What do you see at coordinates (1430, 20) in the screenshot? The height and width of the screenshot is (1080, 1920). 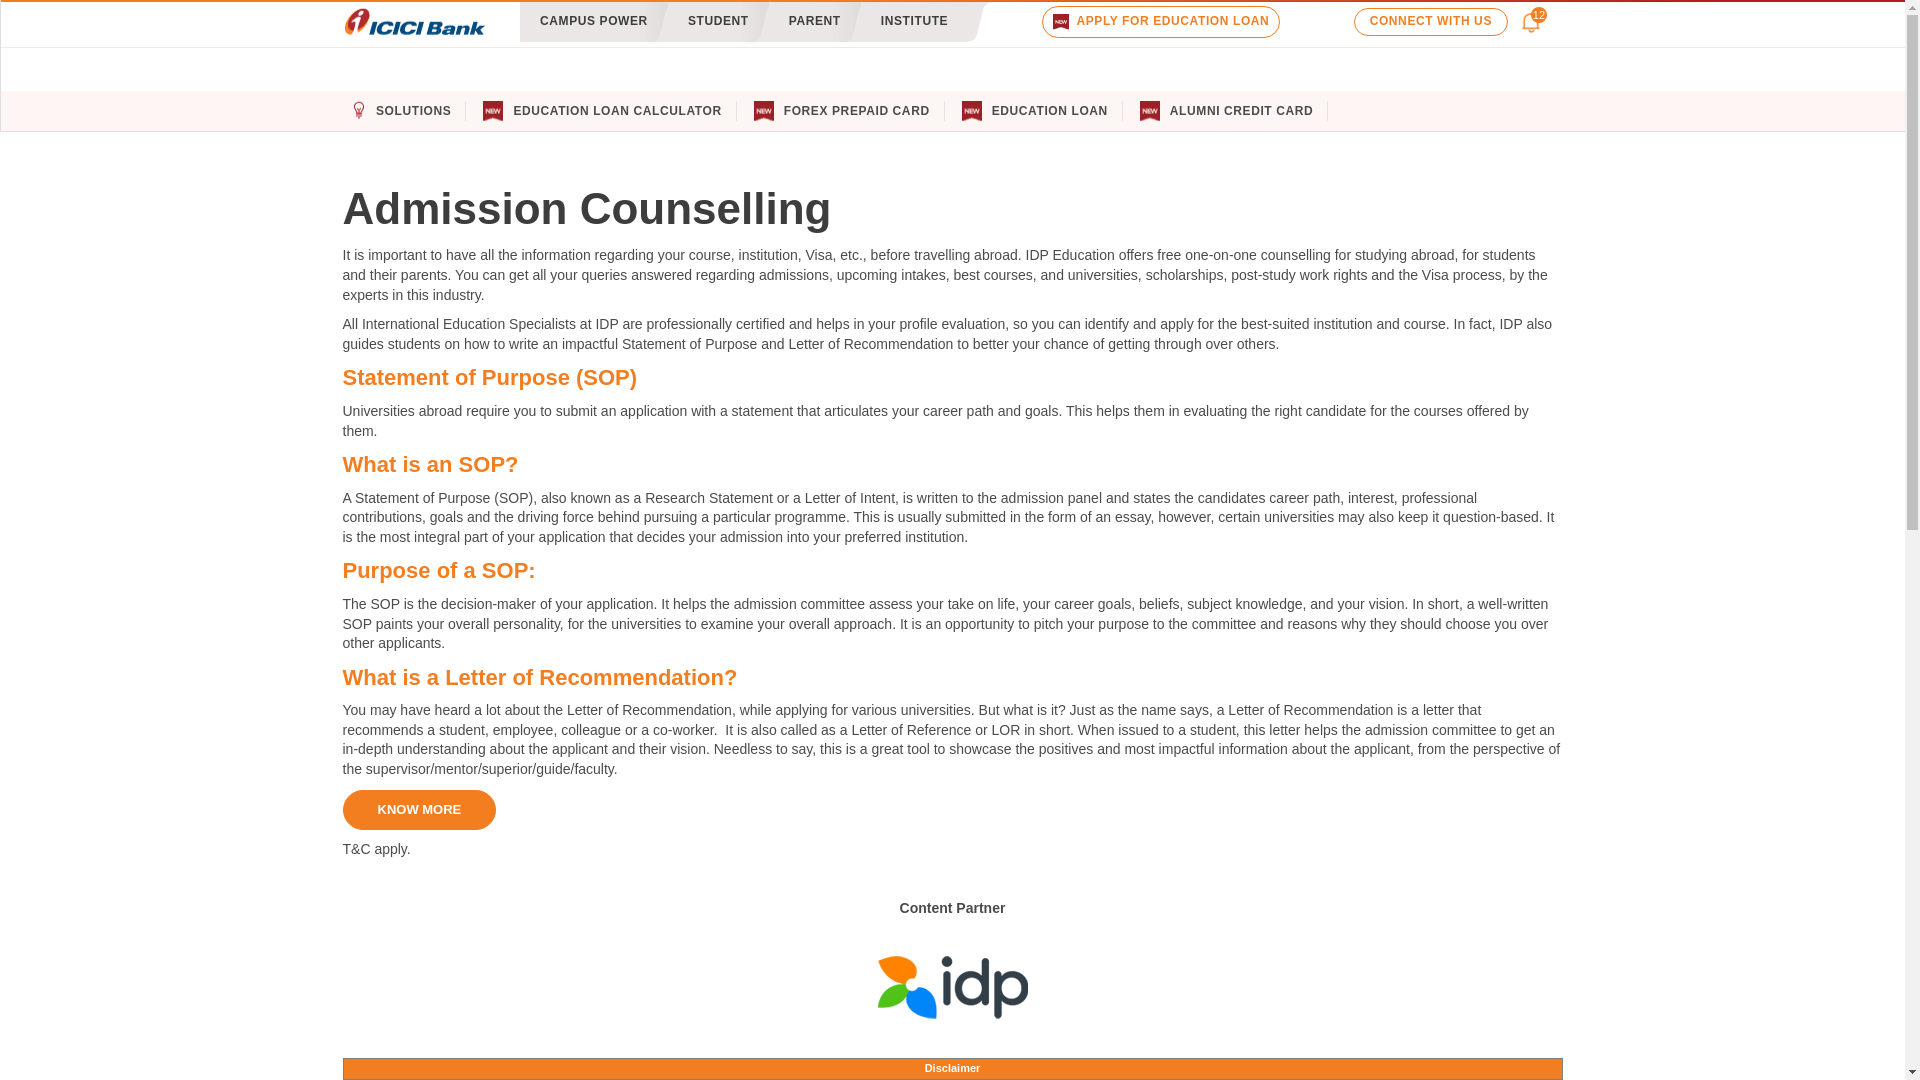 I see `CONNECT WITH US` at bounding box center [1430, 20].